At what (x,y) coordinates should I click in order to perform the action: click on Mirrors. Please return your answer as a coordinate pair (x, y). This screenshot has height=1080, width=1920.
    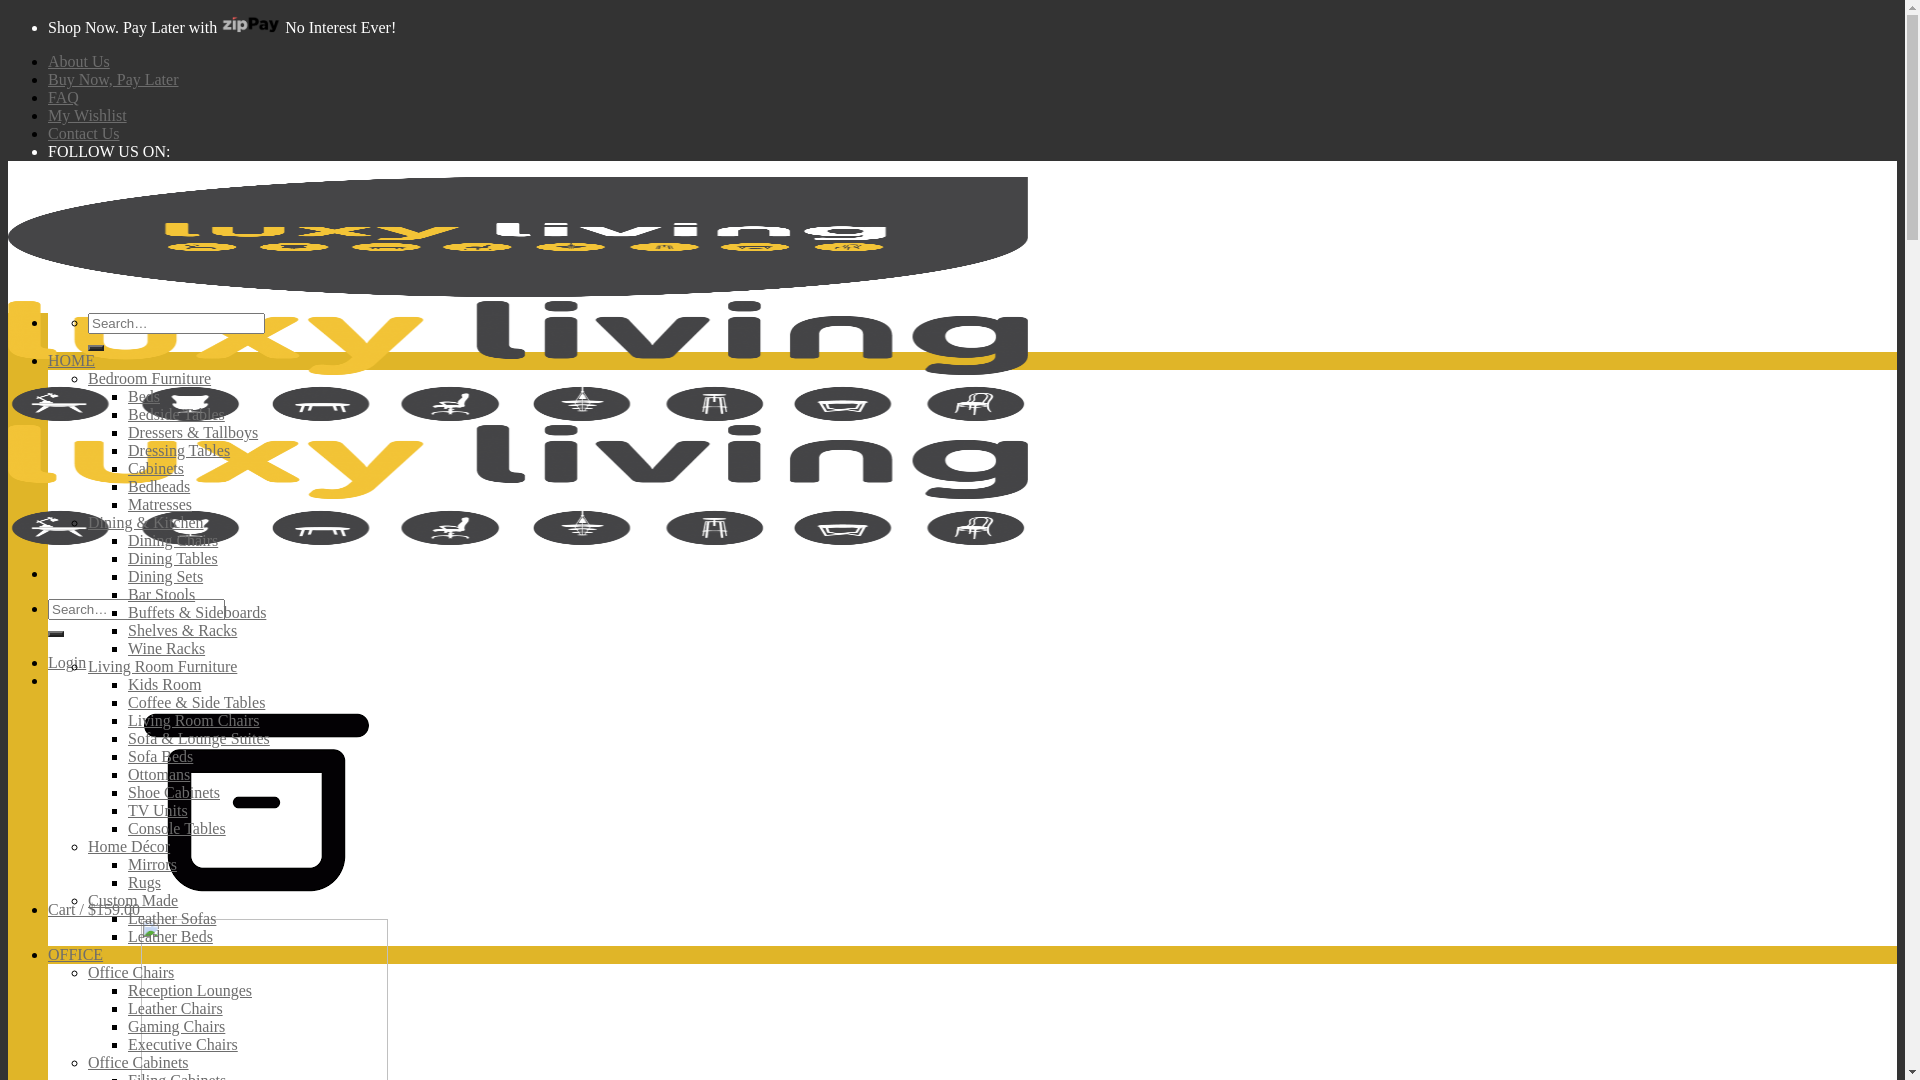
    Looking at the image, I should click on (152, 864).